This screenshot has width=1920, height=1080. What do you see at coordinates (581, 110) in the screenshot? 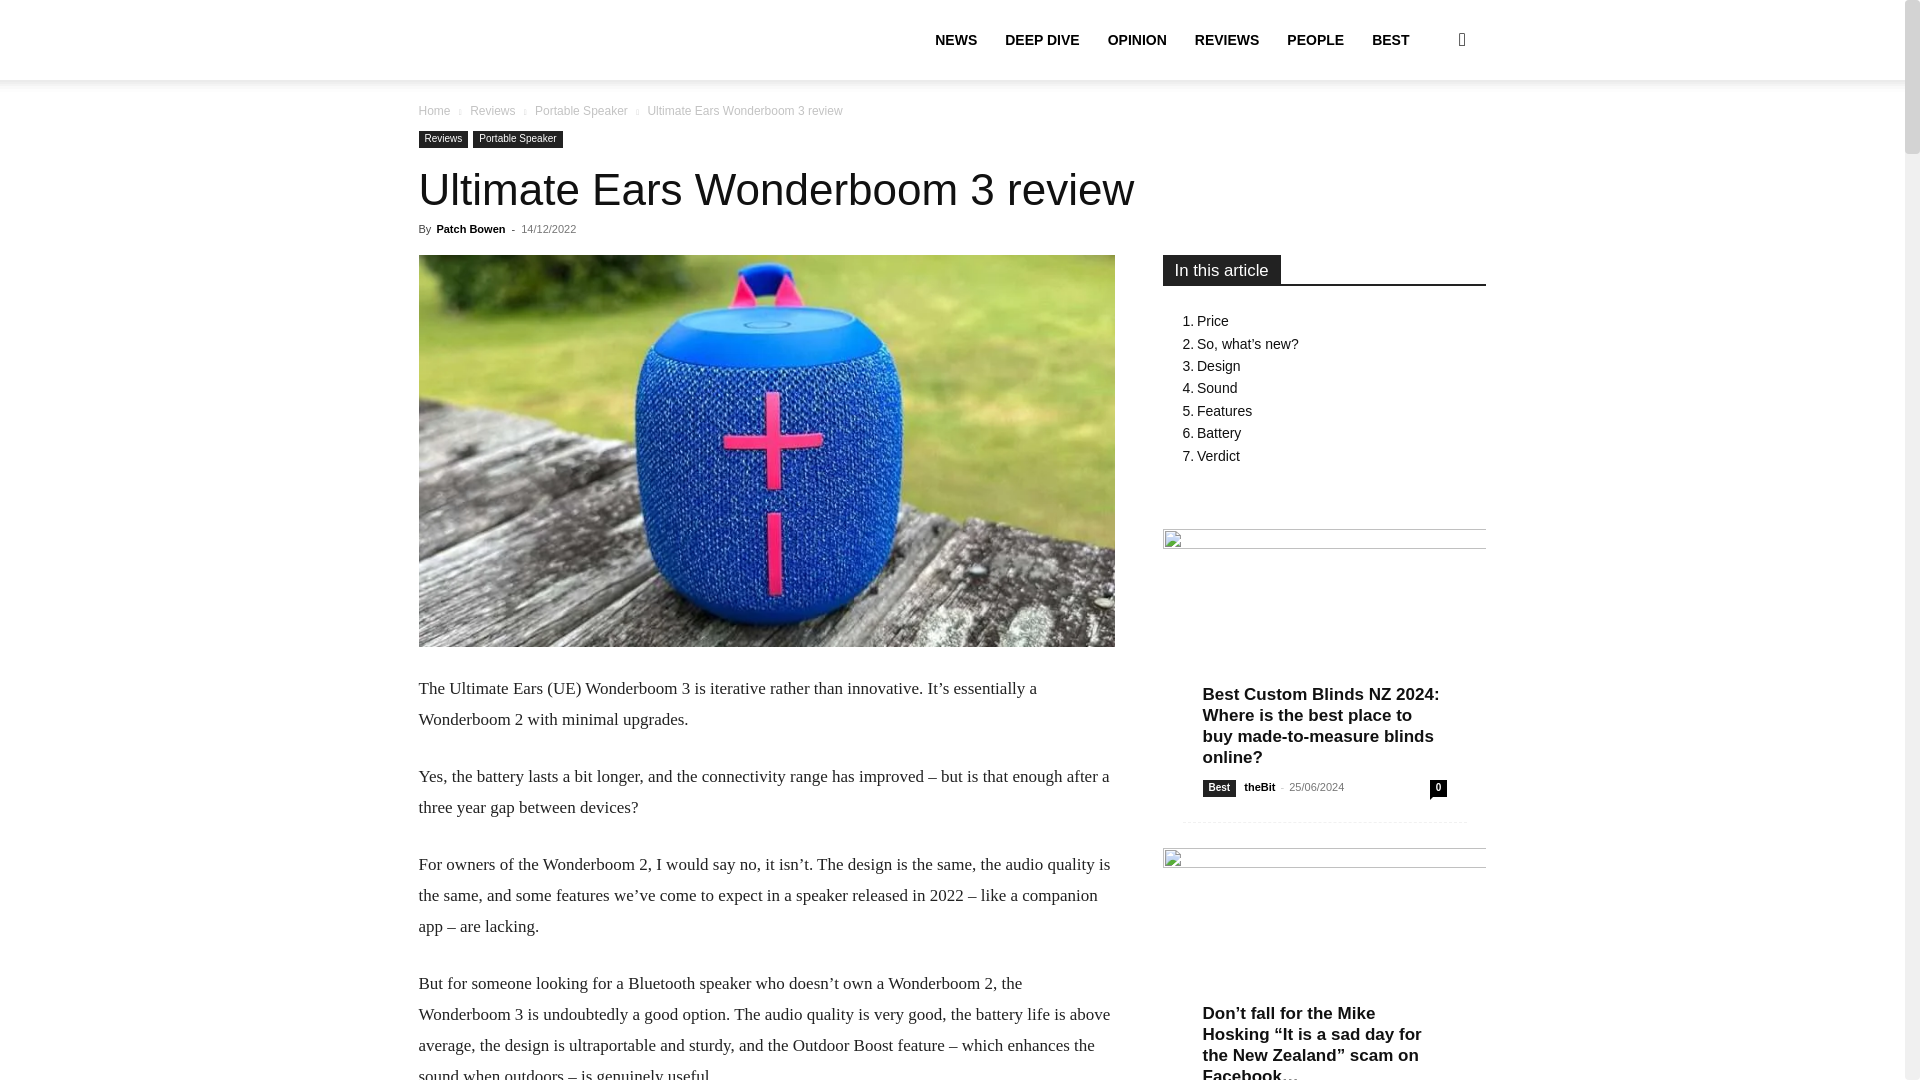
I see `View all posts in Portable Speaker` at bounding box center [581, 110].